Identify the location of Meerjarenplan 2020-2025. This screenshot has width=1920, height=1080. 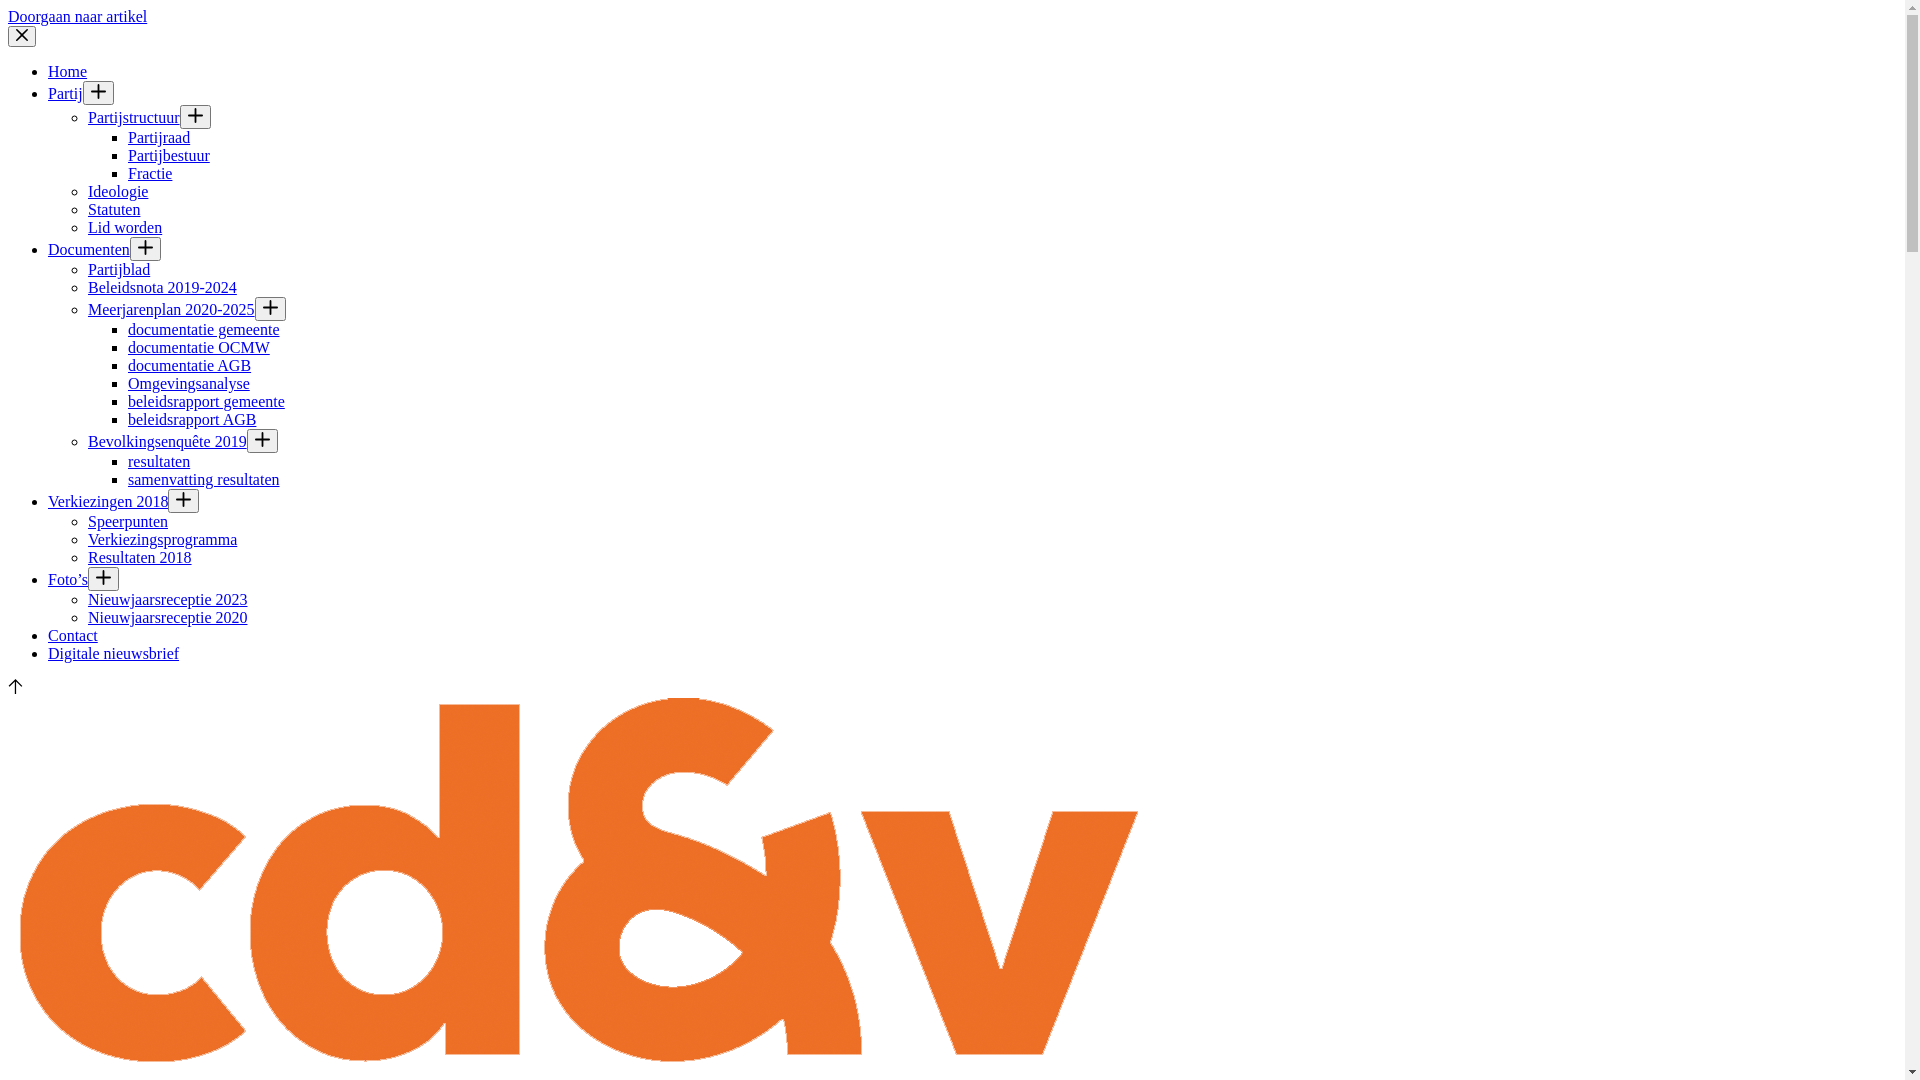
(172, 310).